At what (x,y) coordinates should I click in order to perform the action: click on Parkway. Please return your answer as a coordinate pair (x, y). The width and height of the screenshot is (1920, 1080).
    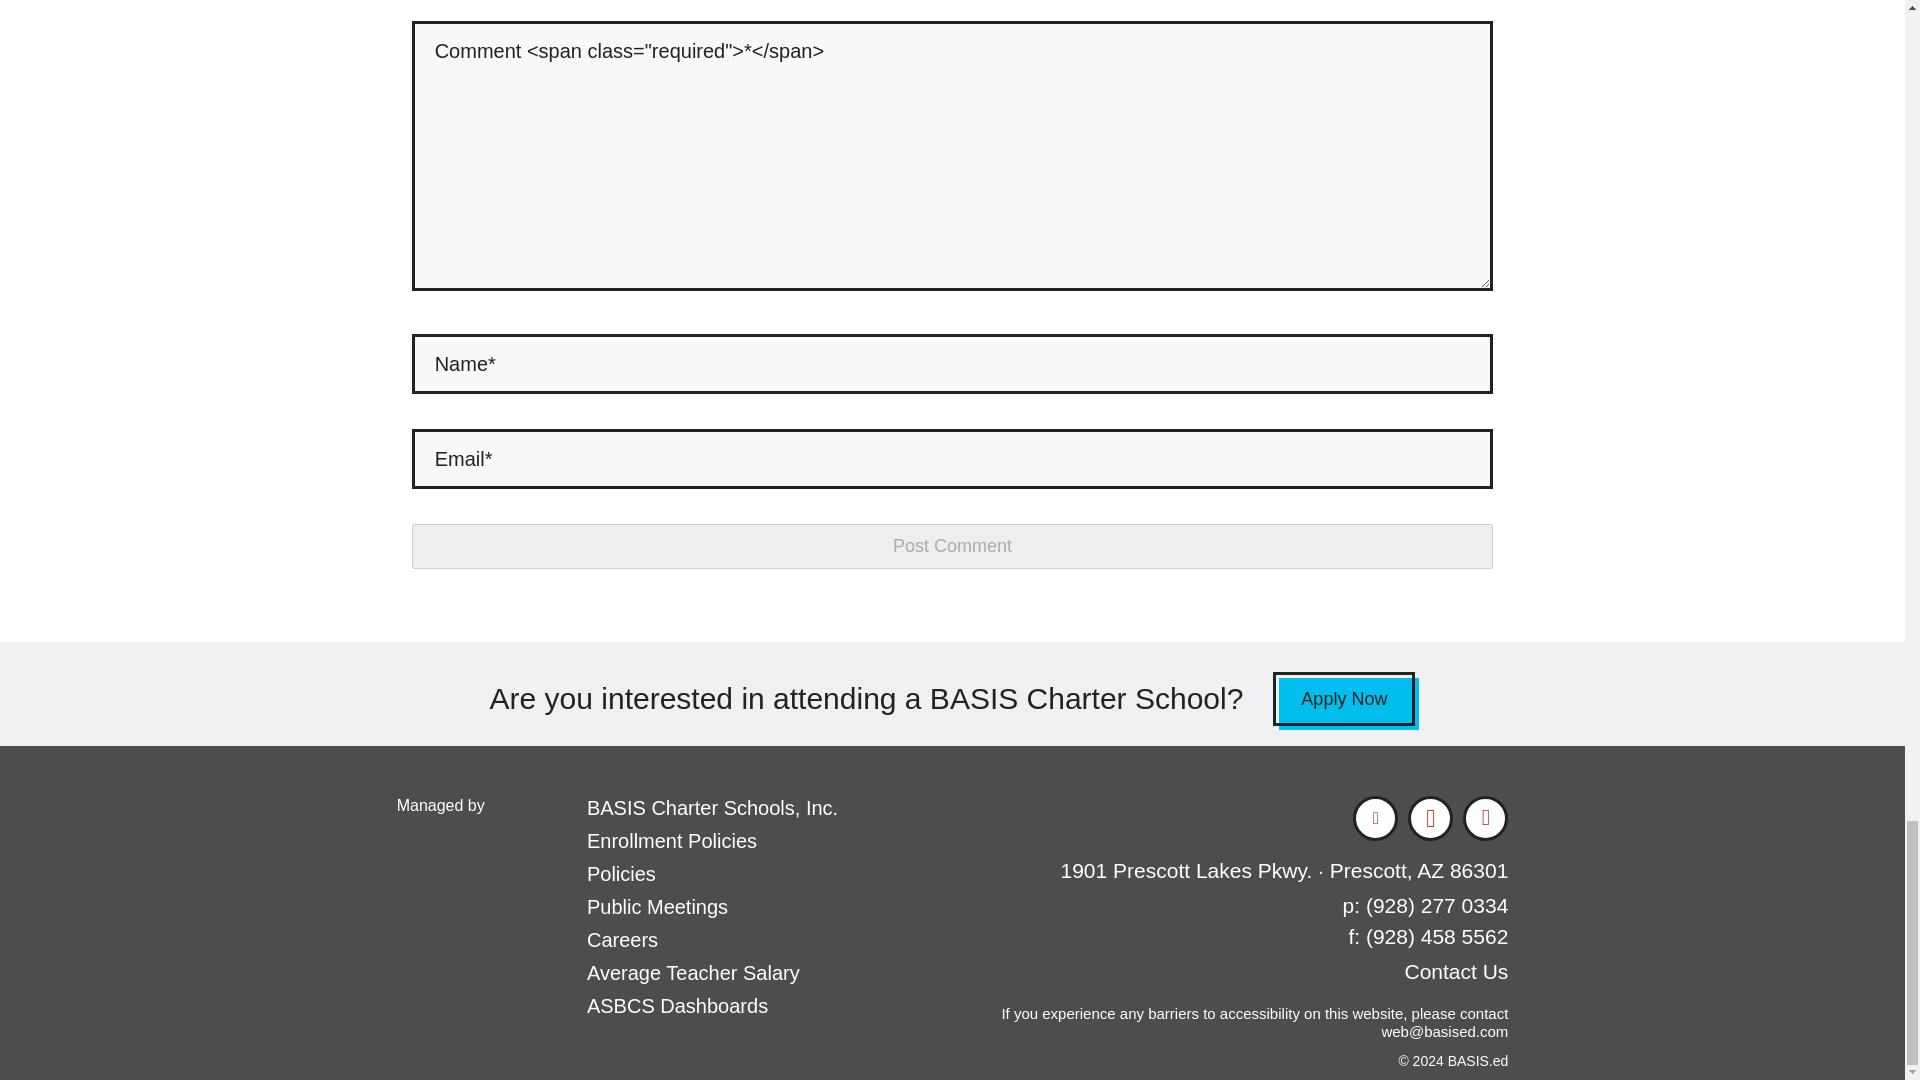
    Looking at the image, I should click on (1284, 870).